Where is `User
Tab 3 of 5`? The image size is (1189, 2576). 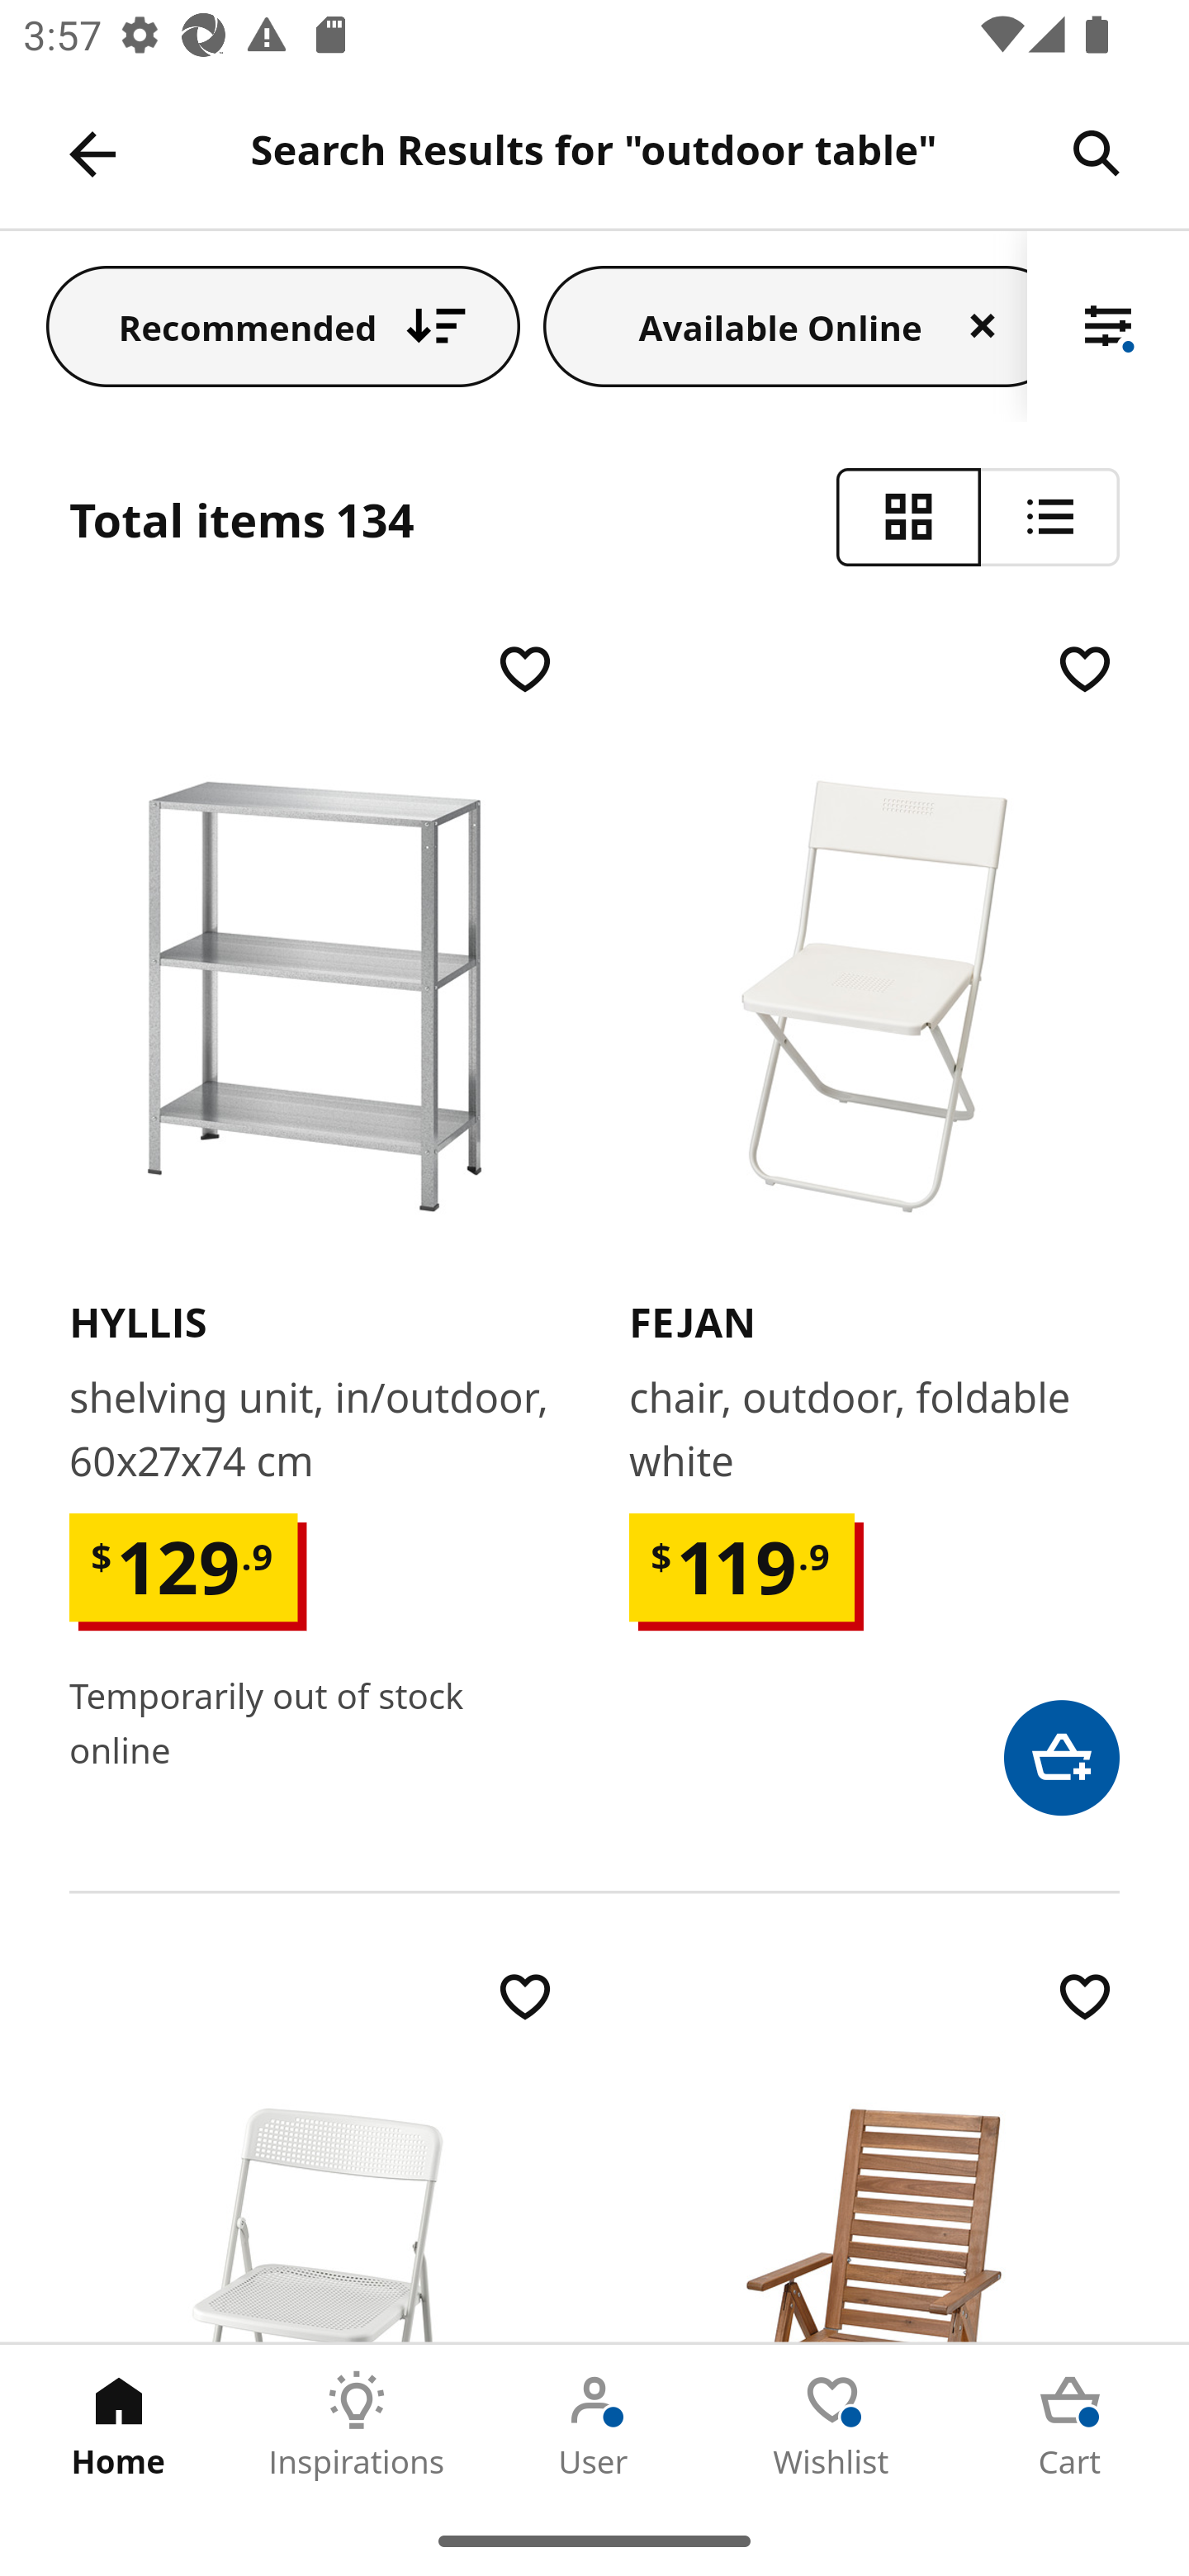
User
Tab 3 of 5 is located at coordinates (594, 2425).